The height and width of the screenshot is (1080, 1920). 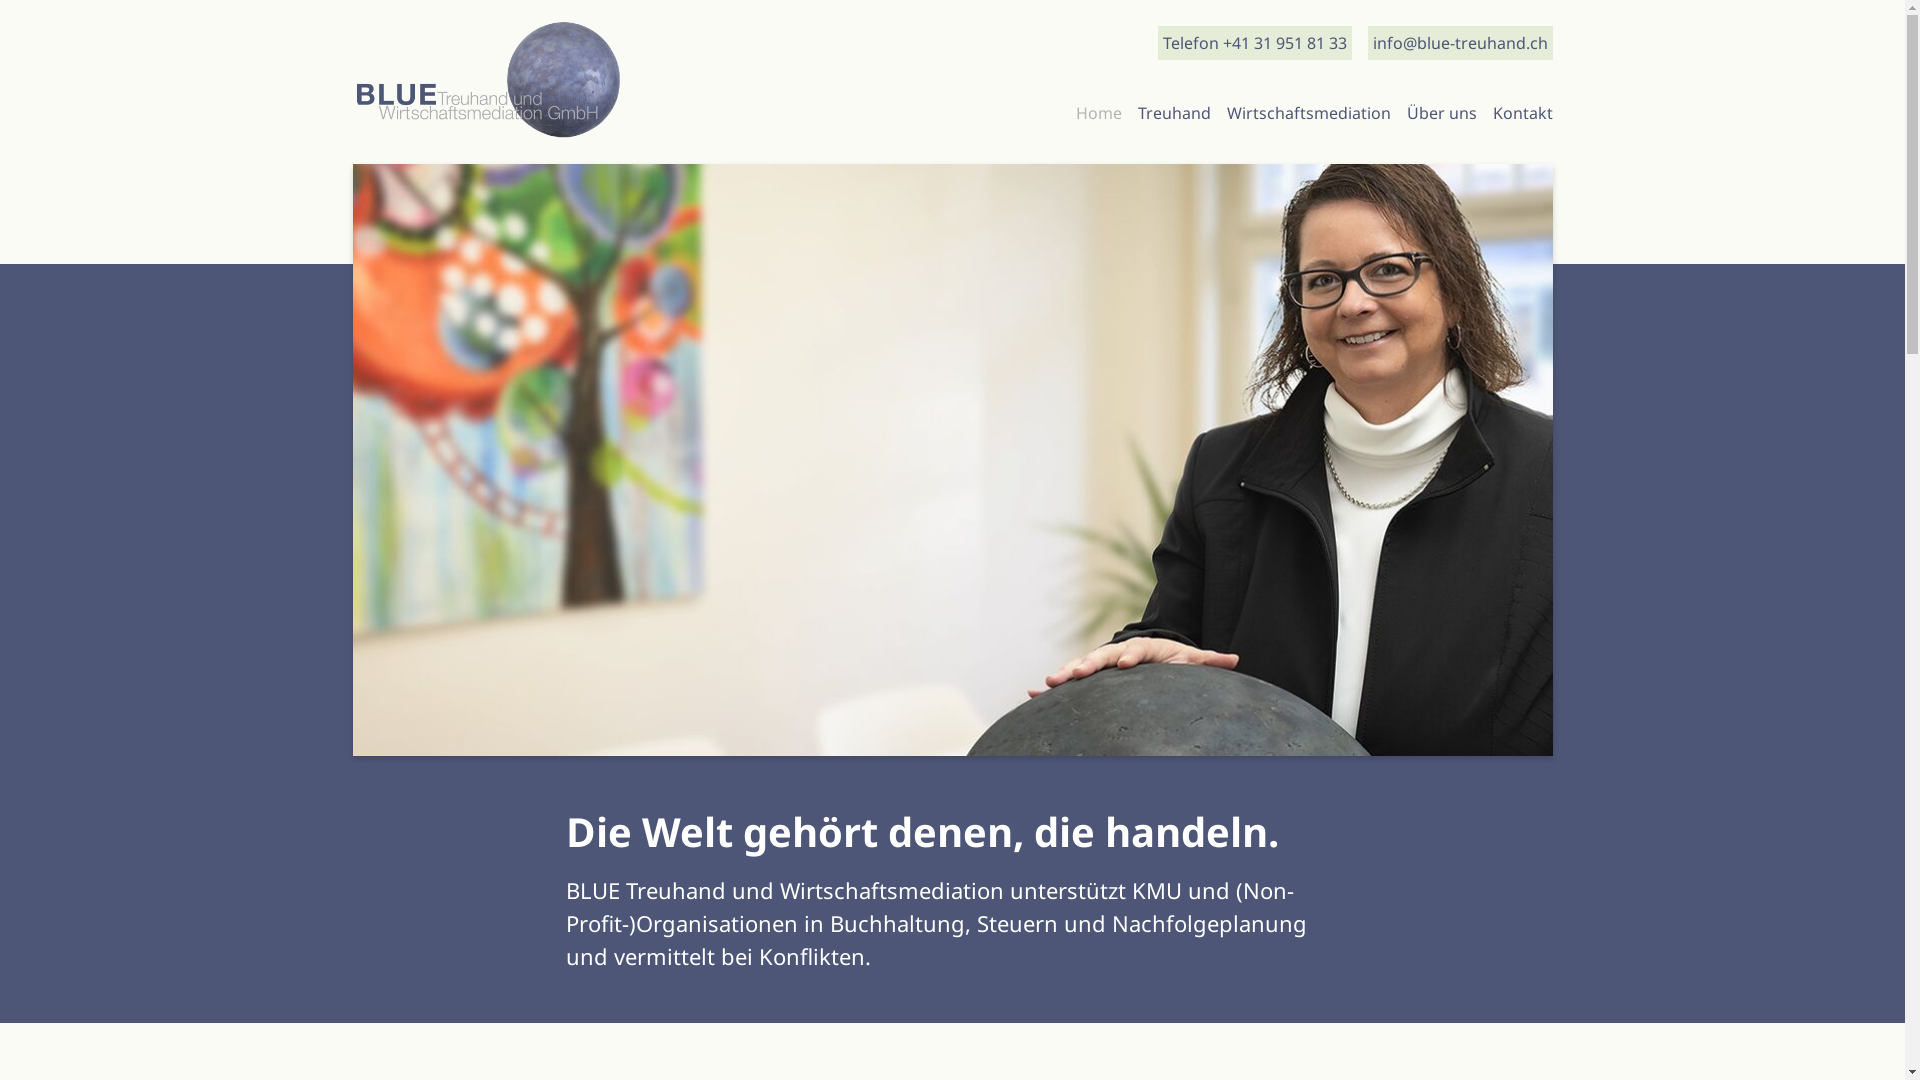 What do you see at coordinates (1255, 43) in the screenshot?
I see `Telefon +41 31 951 81 33` at bounding box center [1255, 43].